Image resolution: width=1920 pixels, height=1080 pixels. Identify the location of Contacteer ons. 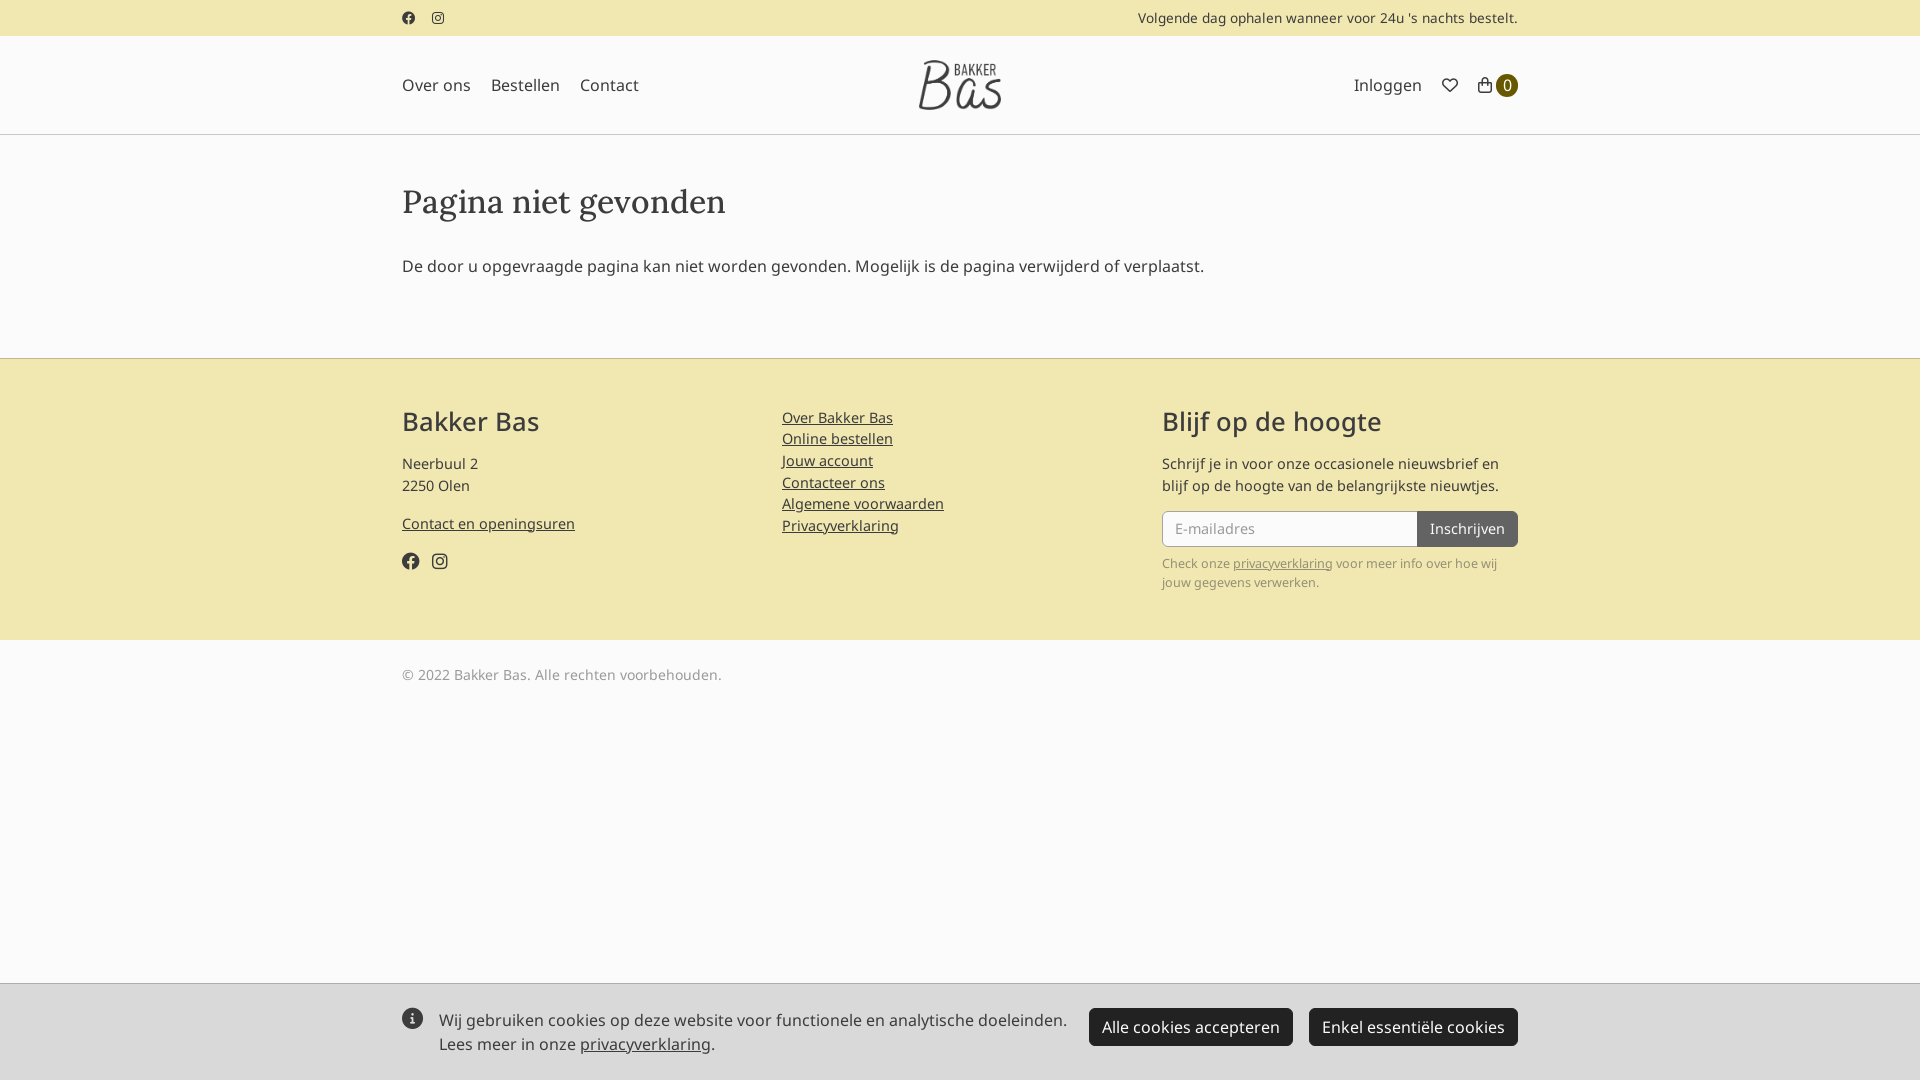
(834, 482).